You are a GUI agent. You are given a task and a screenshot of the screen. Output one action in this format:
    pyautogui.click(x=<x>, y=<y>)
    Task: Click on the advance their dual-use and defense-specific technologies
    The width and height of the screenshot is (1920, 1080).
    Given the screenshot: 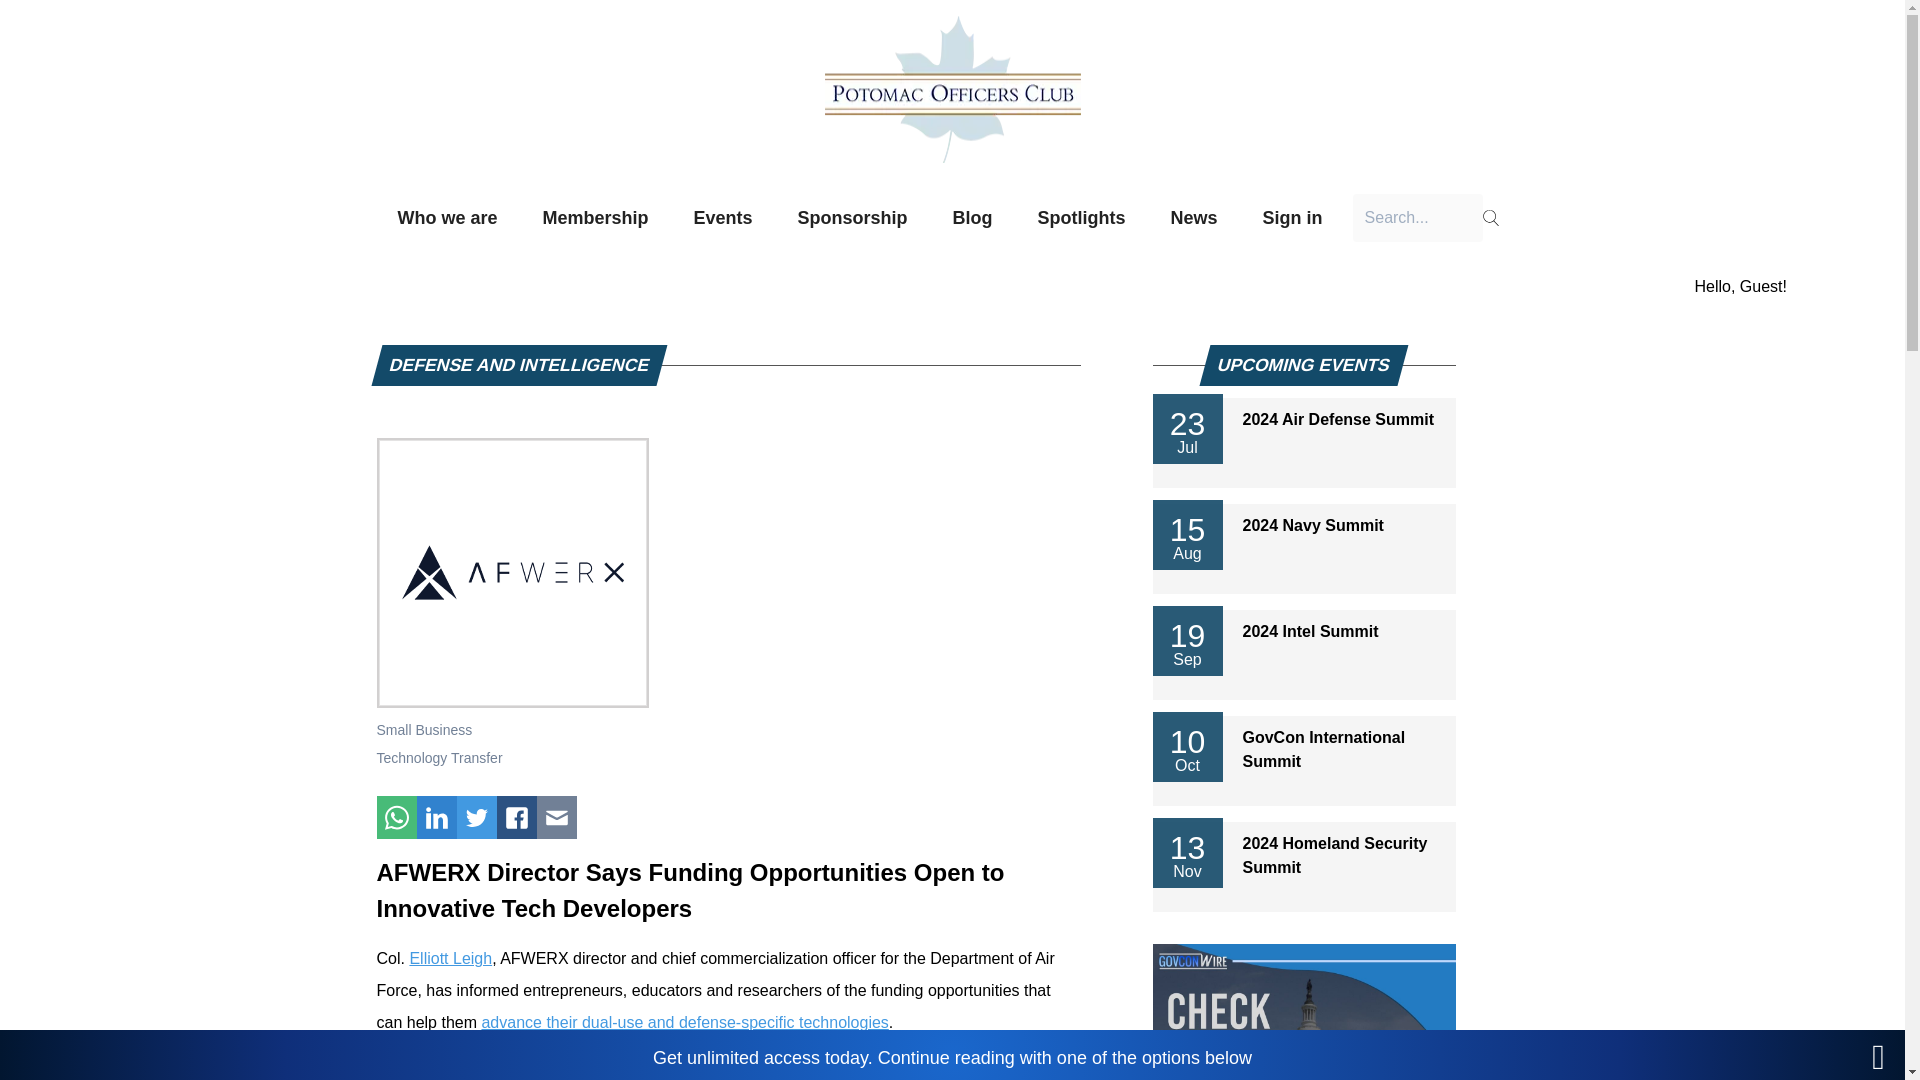 What is the action you would take?
    pyautogui.click(x=684, y=1022)
    